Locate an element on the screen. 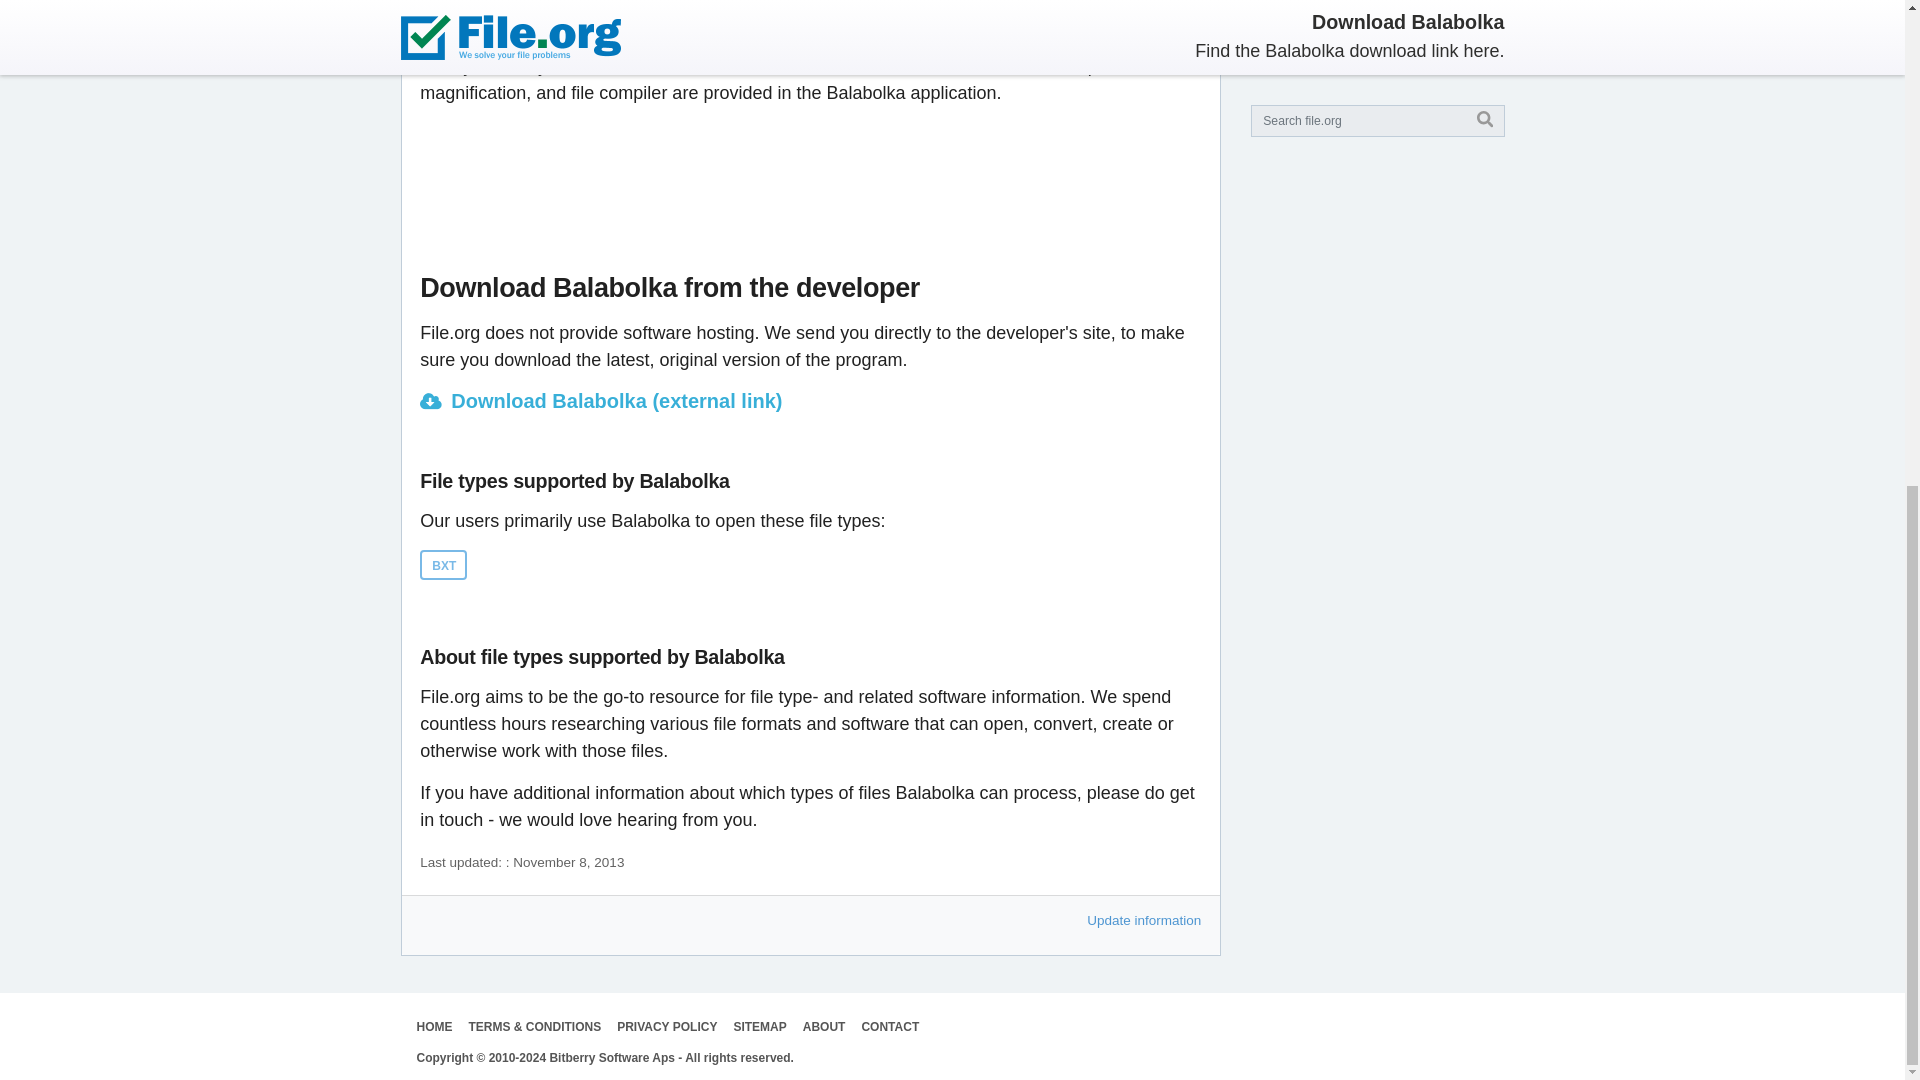  BXT is located at coordinates (443, 564).